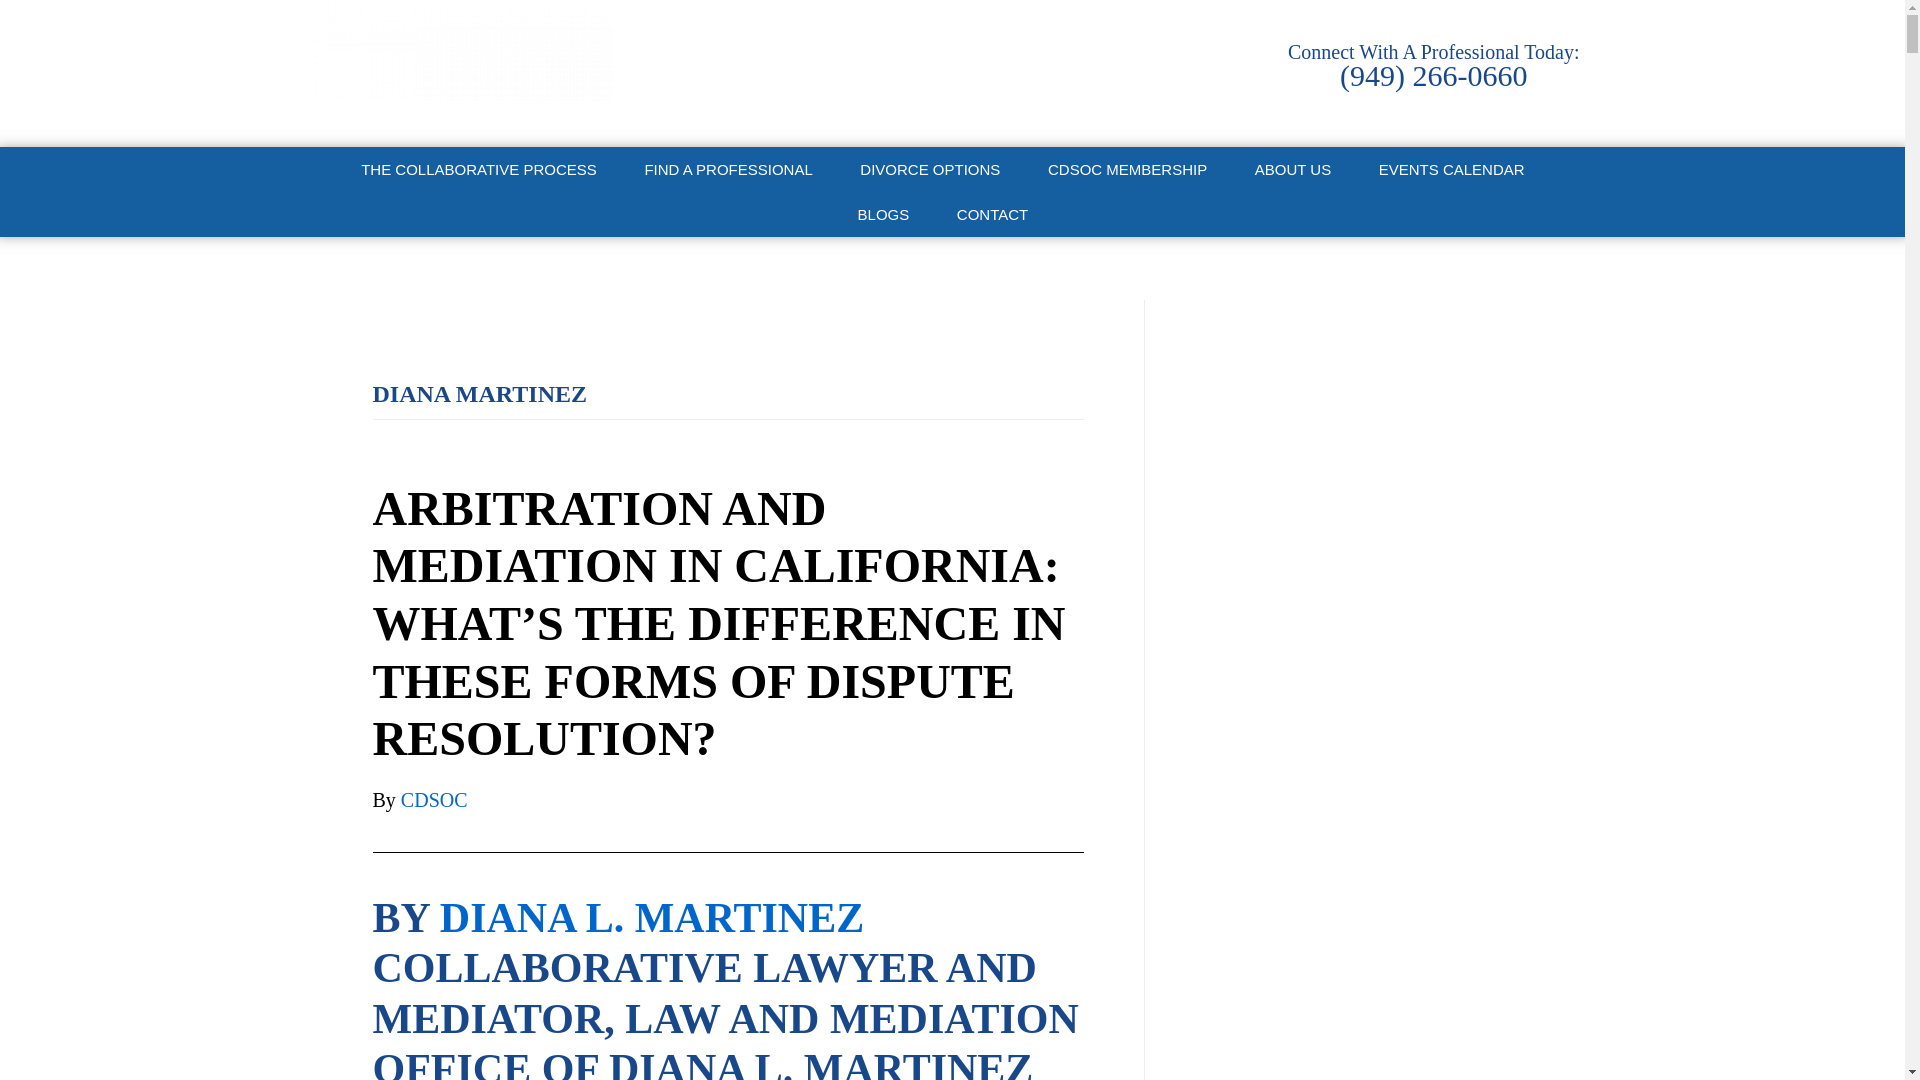  What do you see at coordinates (940, 169) in the screenshot?
I see `DIVORCE OPTIONS` at bounding box center [940, 169].